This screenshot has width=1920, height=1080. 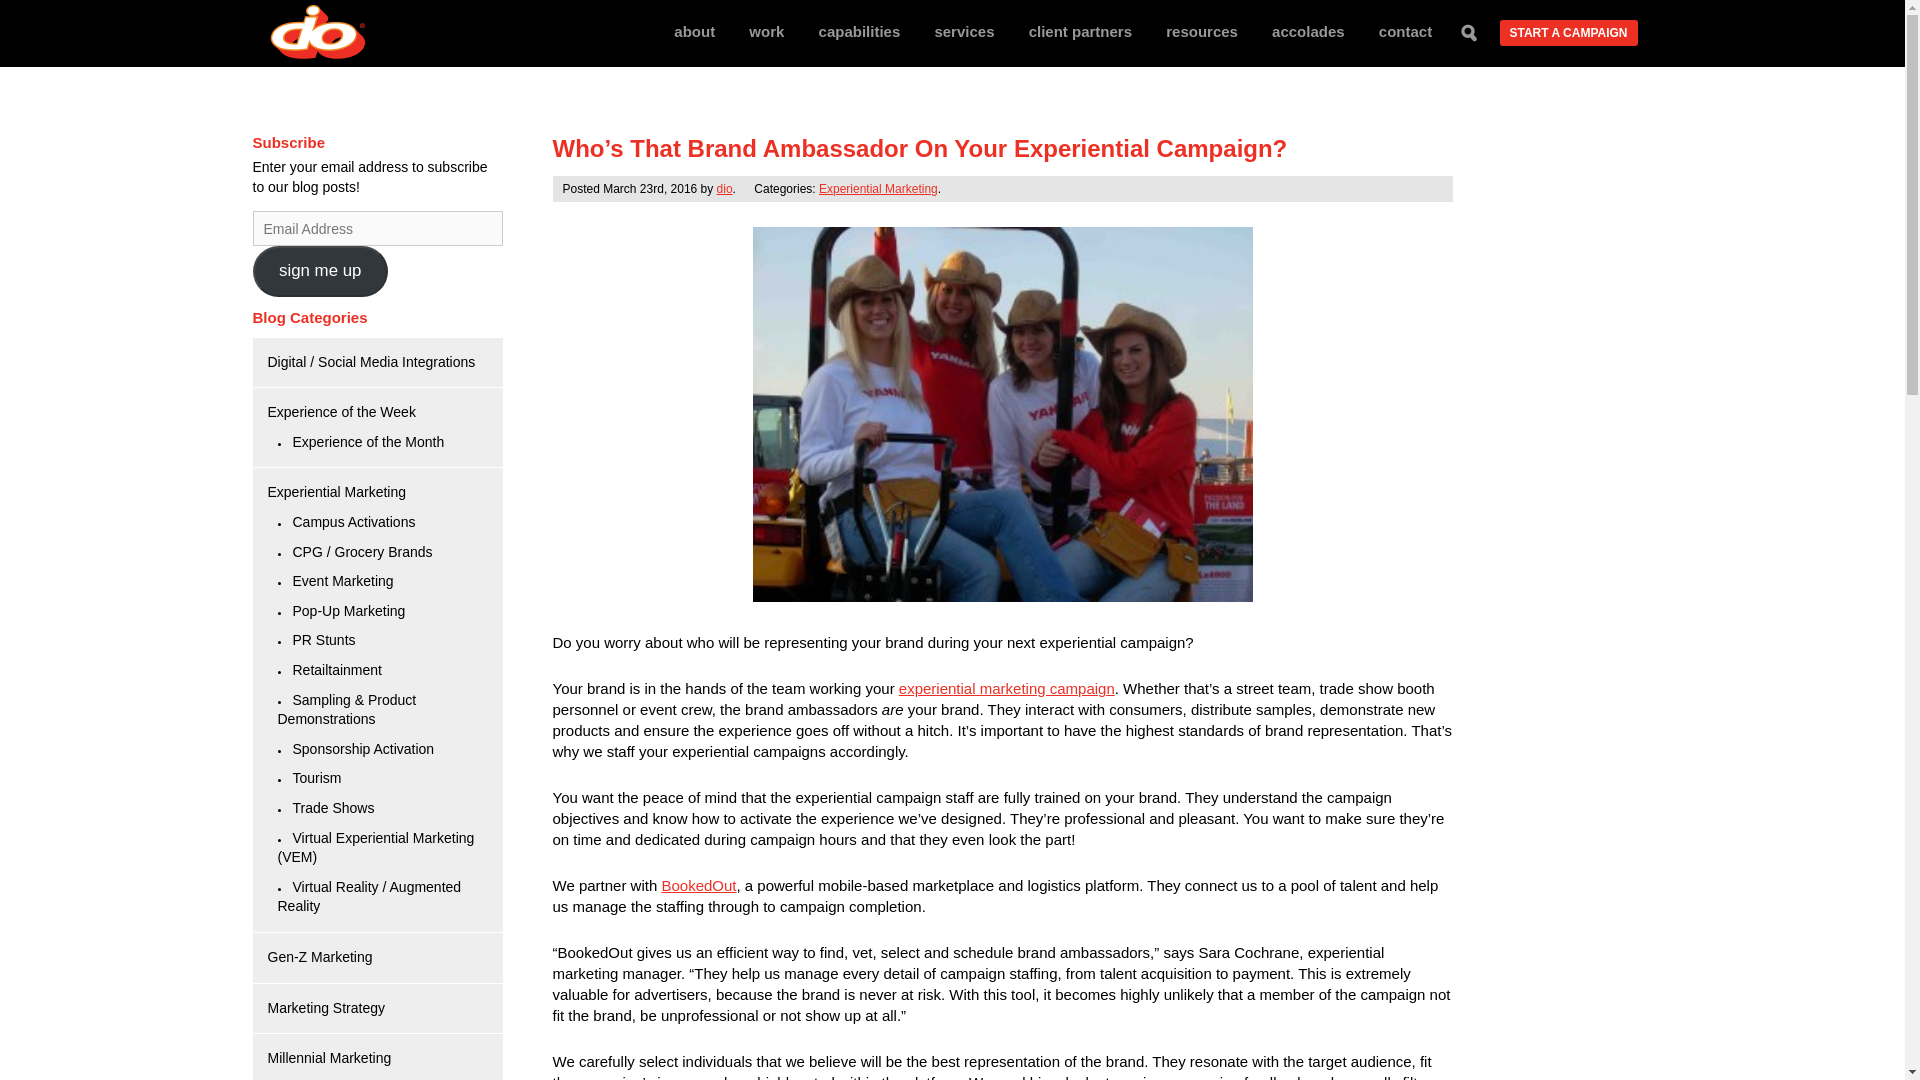 What do you see at coordinates (326, 1008) in the screenshot?
I see `Marketing Strategy` at bounding box center [326, 1008].